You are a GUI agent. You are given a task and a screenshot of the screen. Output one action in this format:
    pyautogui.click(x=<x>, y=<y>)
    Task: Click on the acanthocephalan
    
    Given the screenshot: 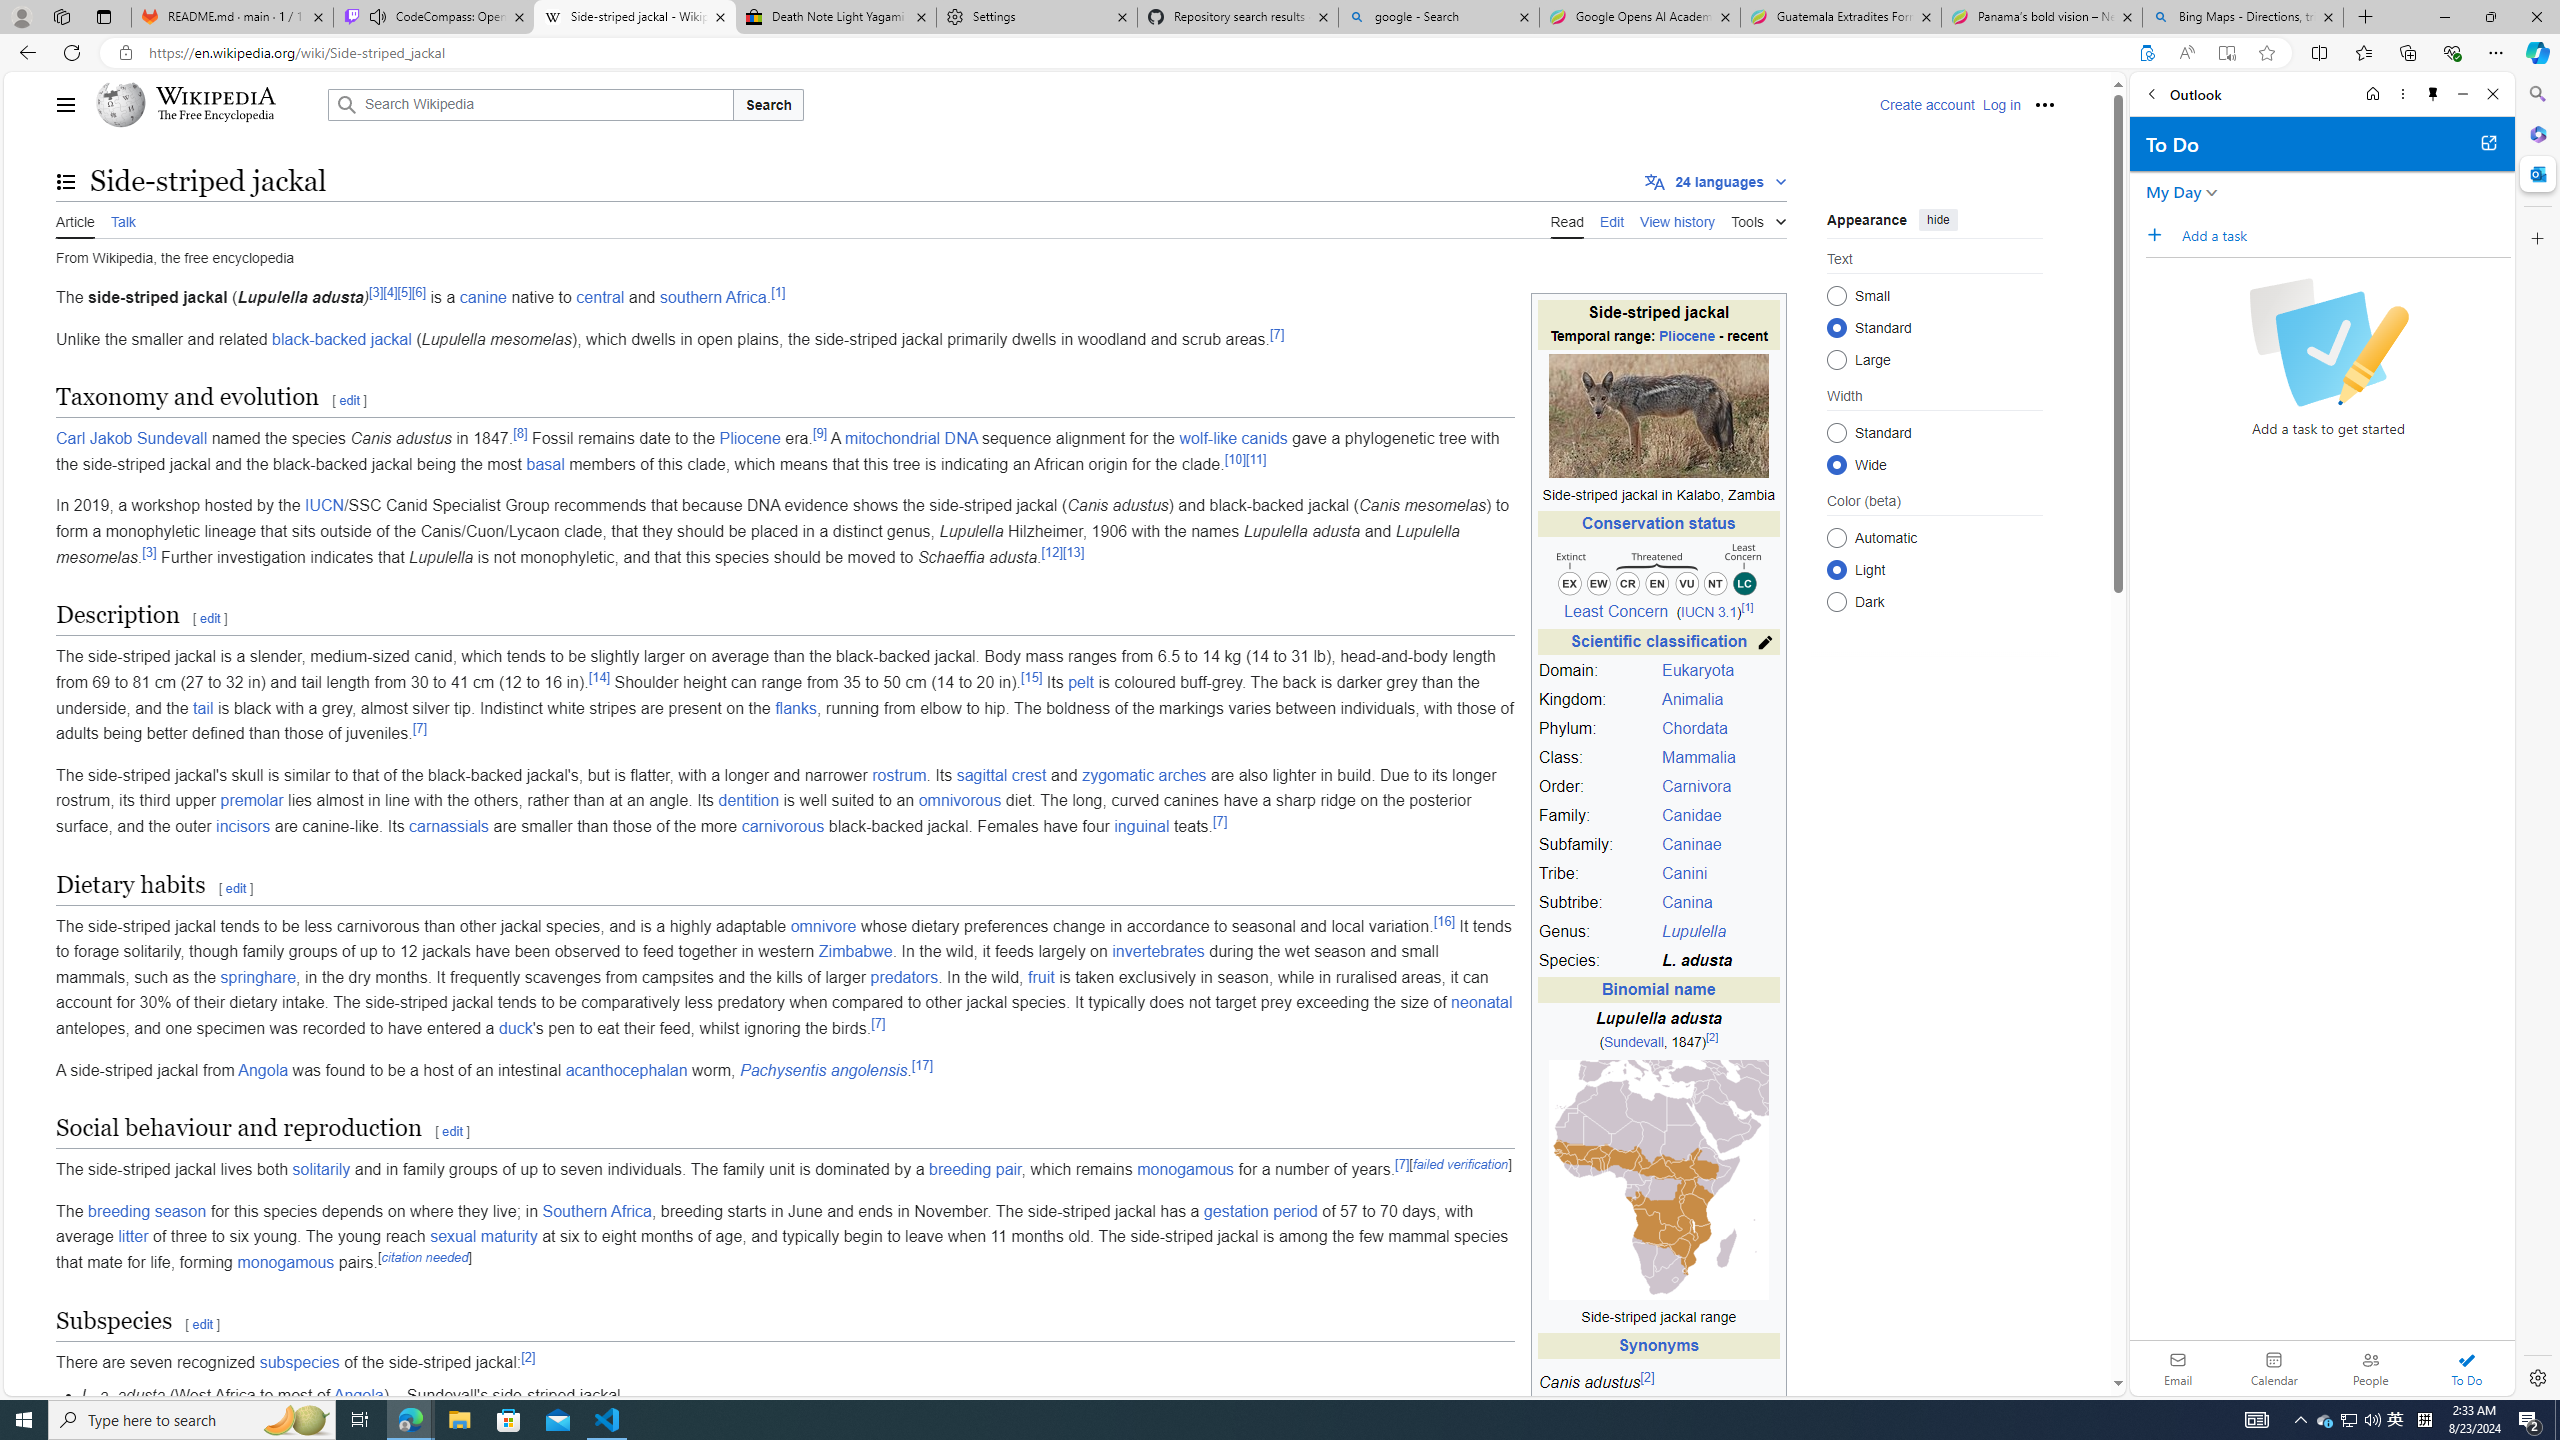 What is the action you would take?
    pyautogui.click(x=626, y=1070)
    